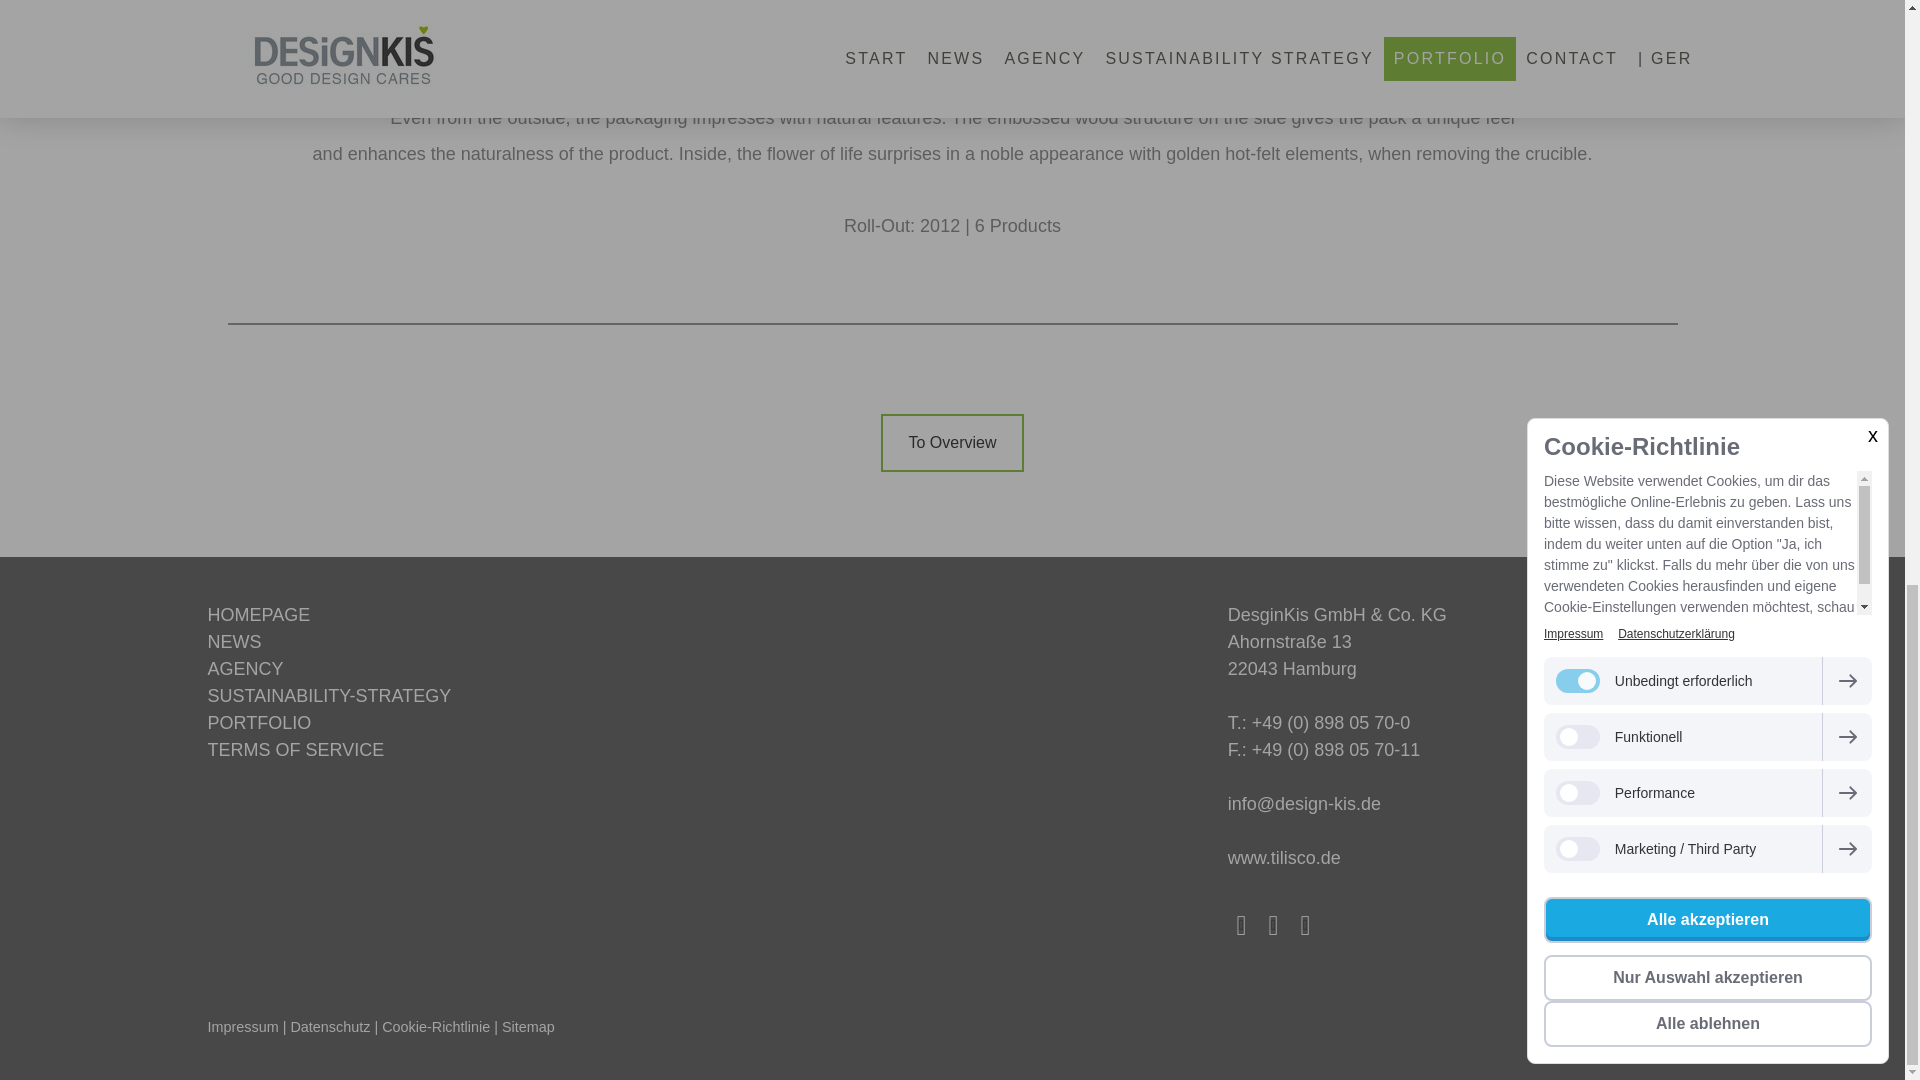 The image size is (1920, 1080). I want to click on Portfolio, so click(259, 722).